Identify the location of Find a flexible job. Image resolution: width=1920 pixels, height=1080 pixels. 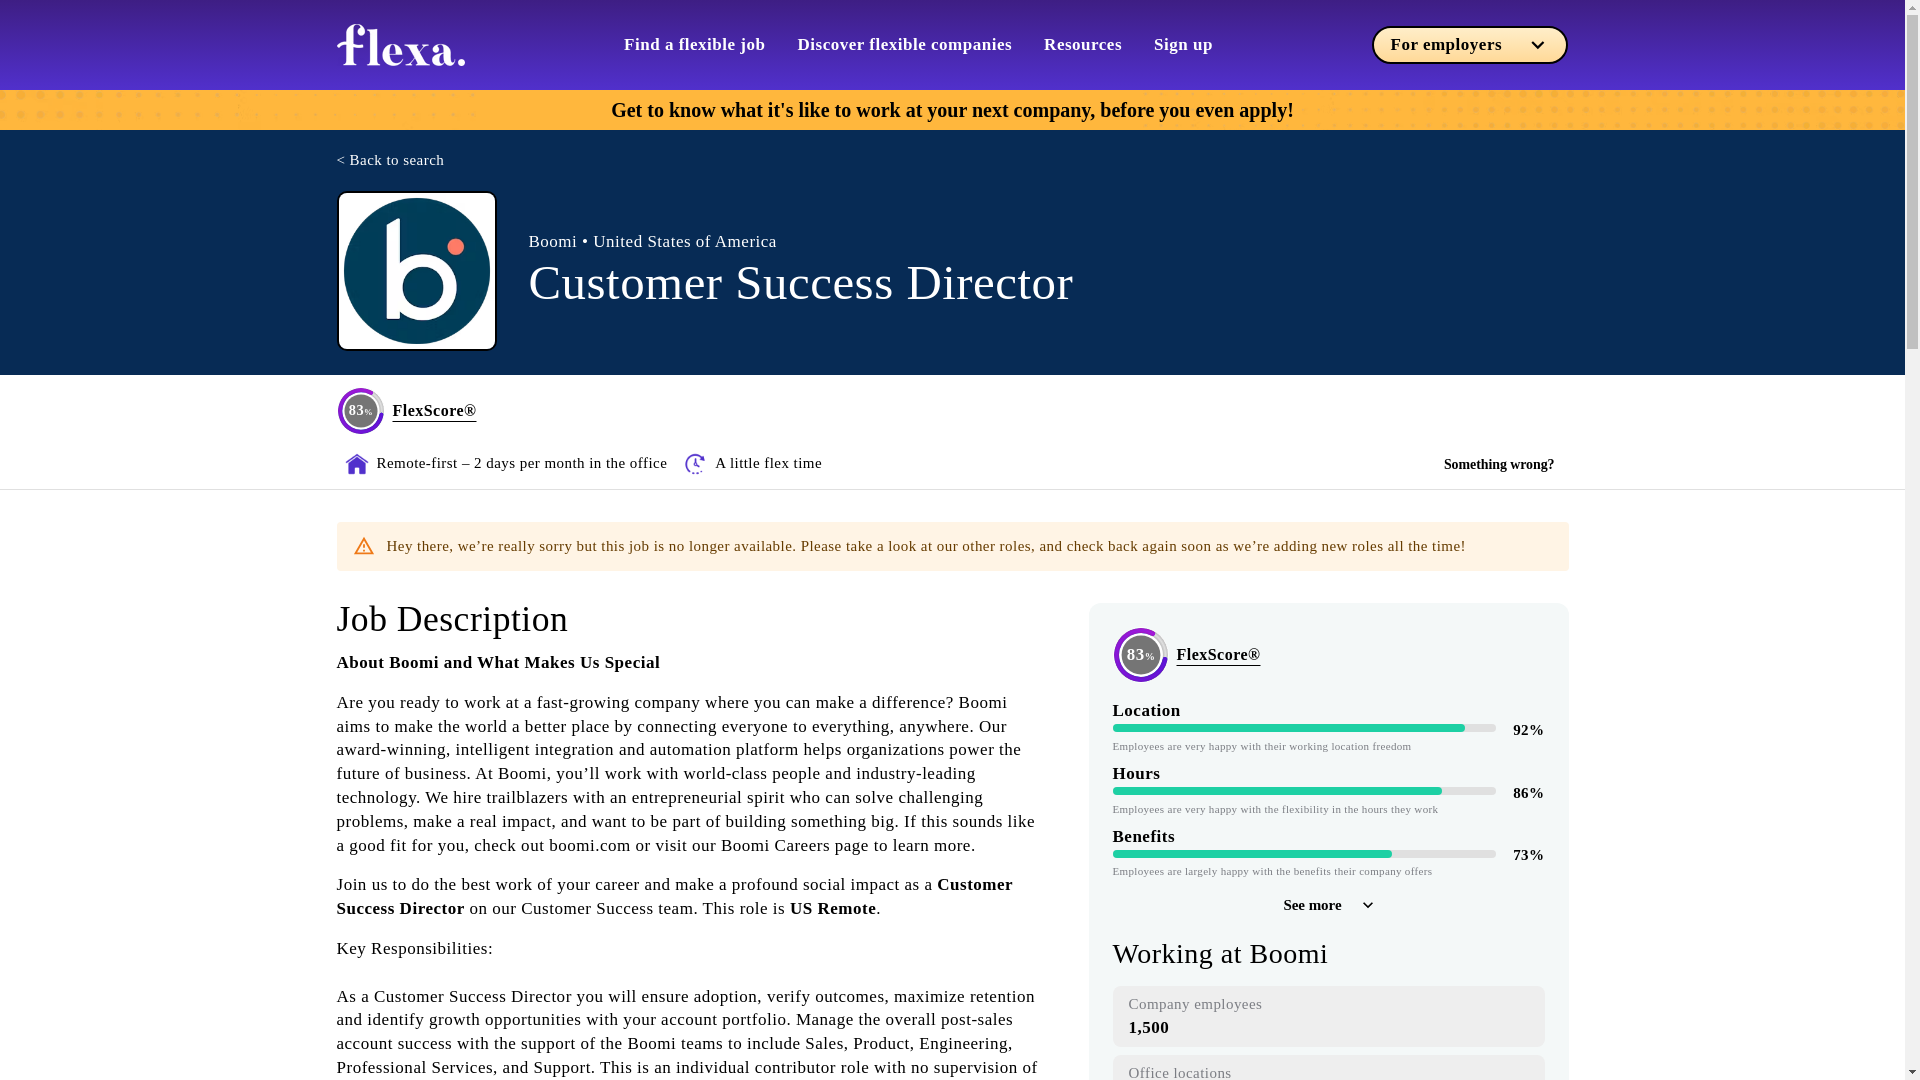
(694, 44).